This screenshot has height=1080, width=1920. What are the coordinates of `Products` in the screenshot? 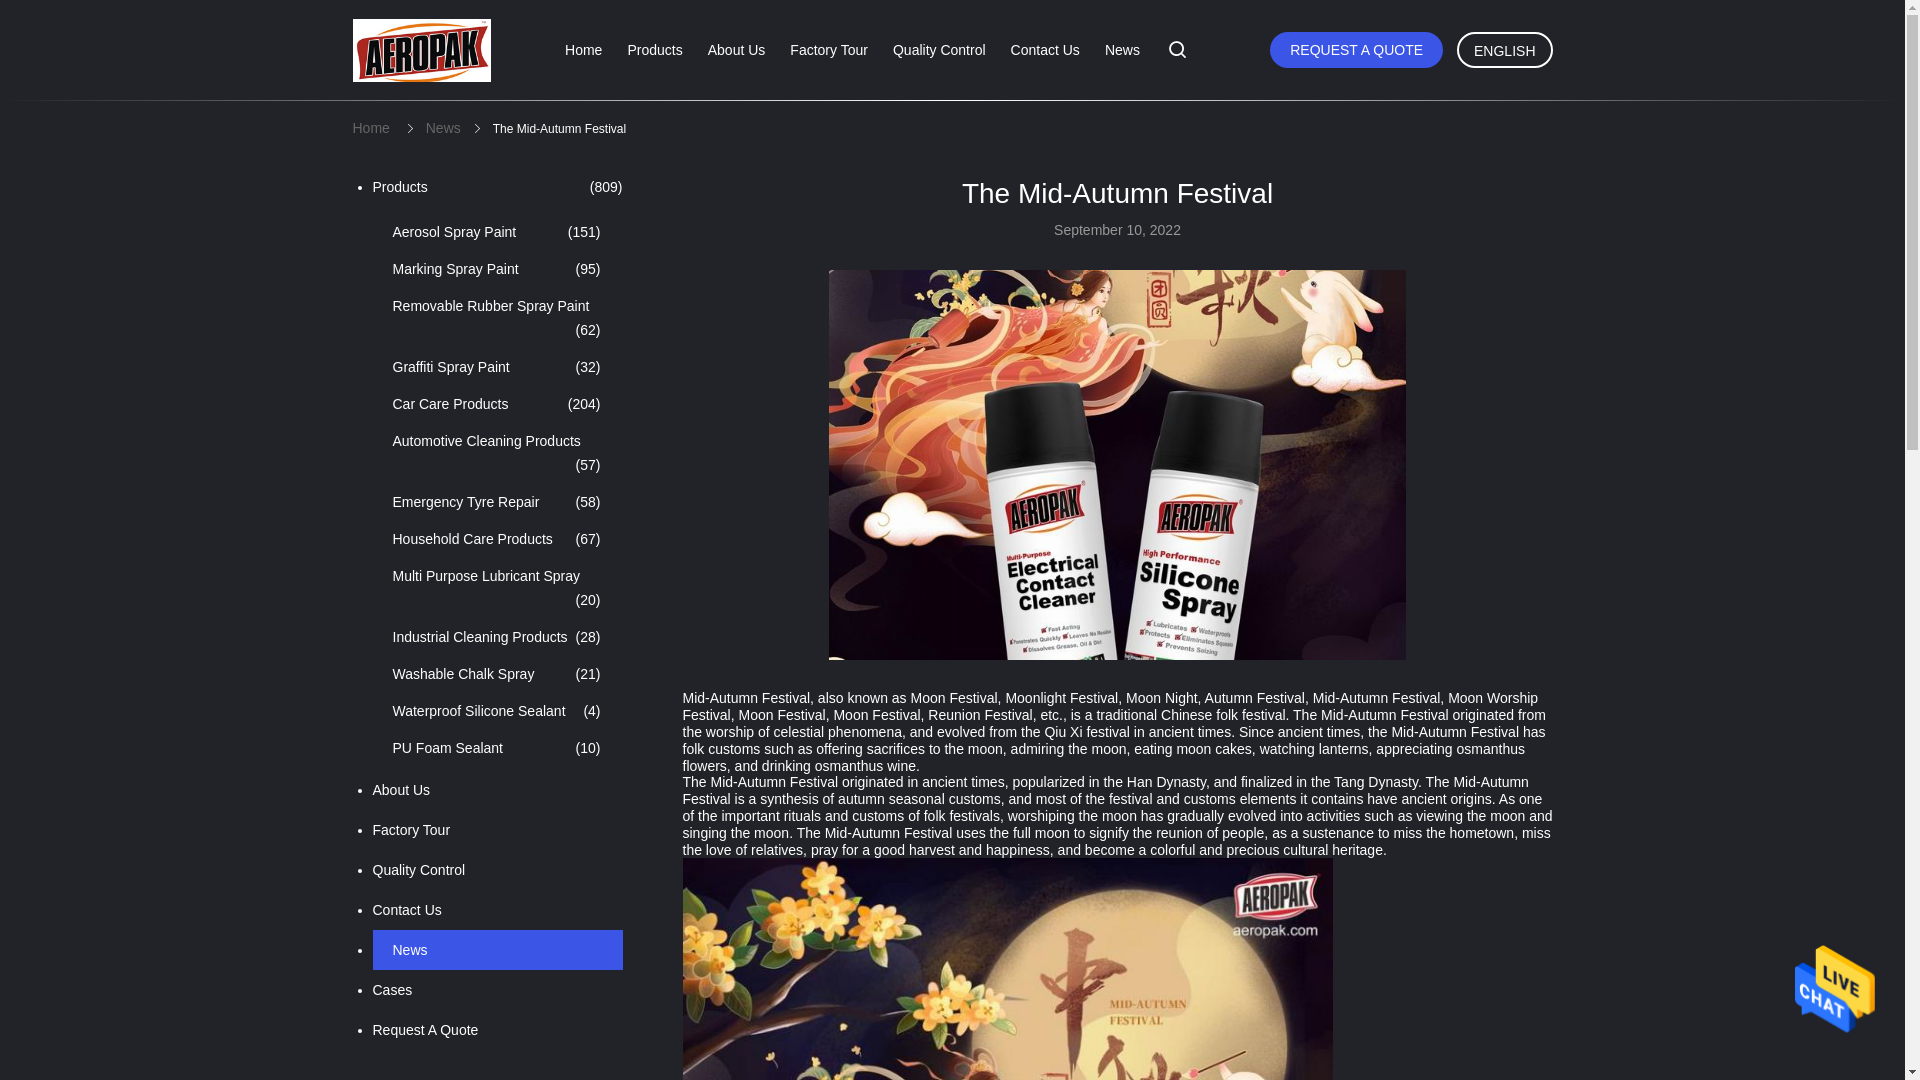 It's located at (654, 50).